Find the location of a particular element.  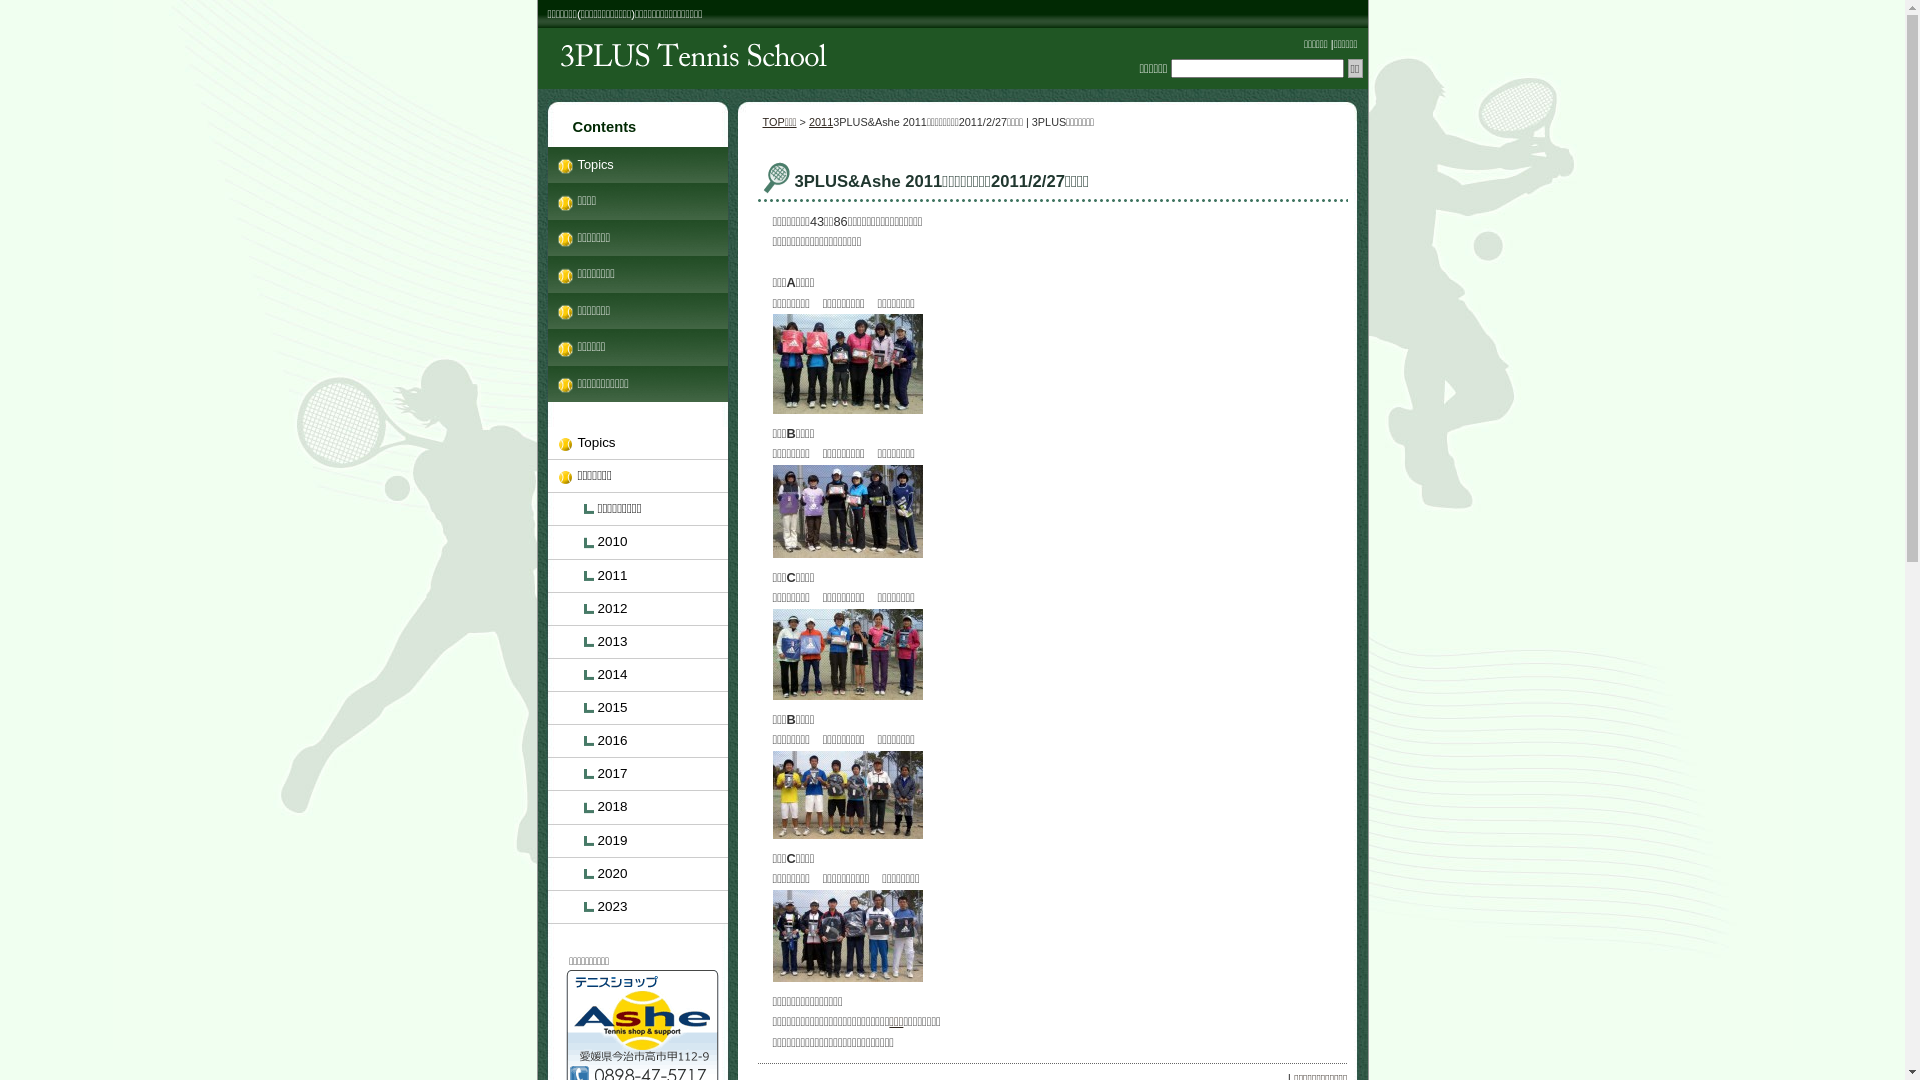

2013 is located at coordinates (638, 642).